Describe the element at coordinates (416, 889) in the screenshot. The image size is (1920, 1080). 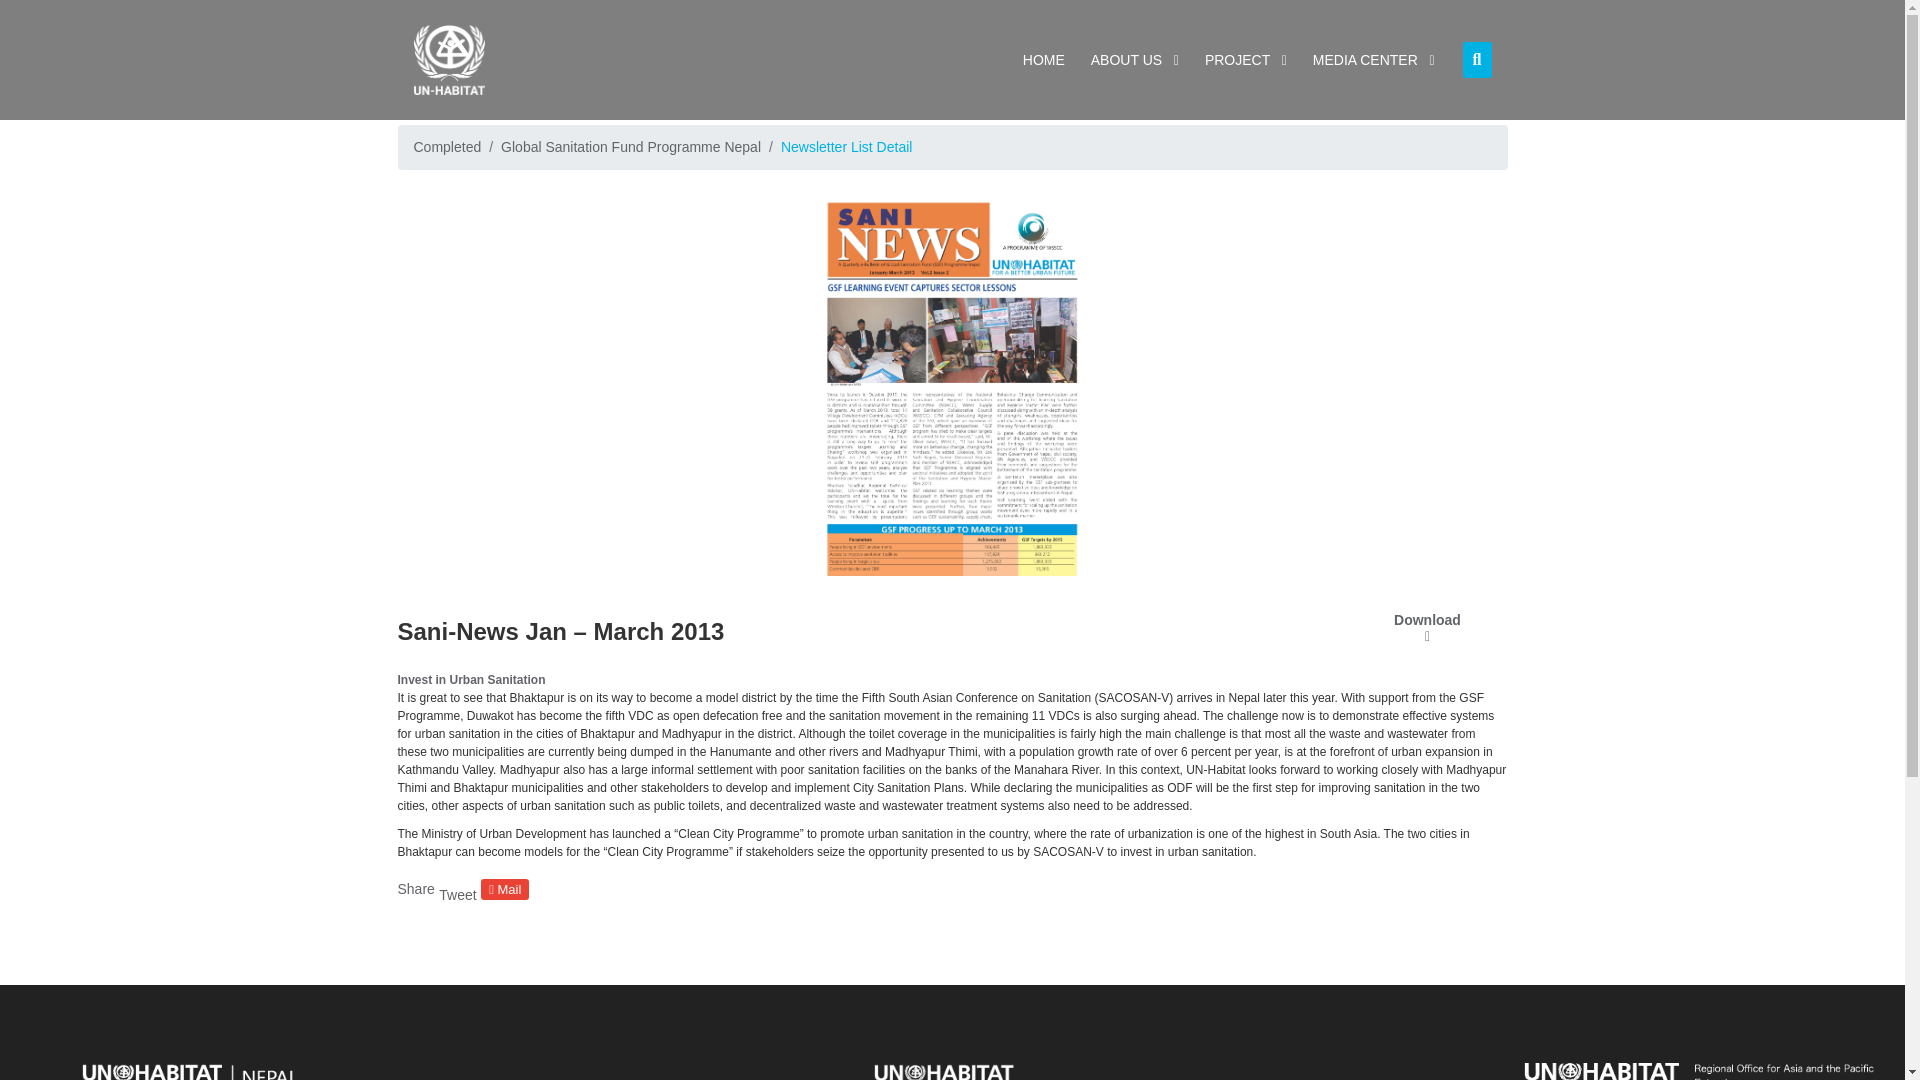
I see `Share` at that location.